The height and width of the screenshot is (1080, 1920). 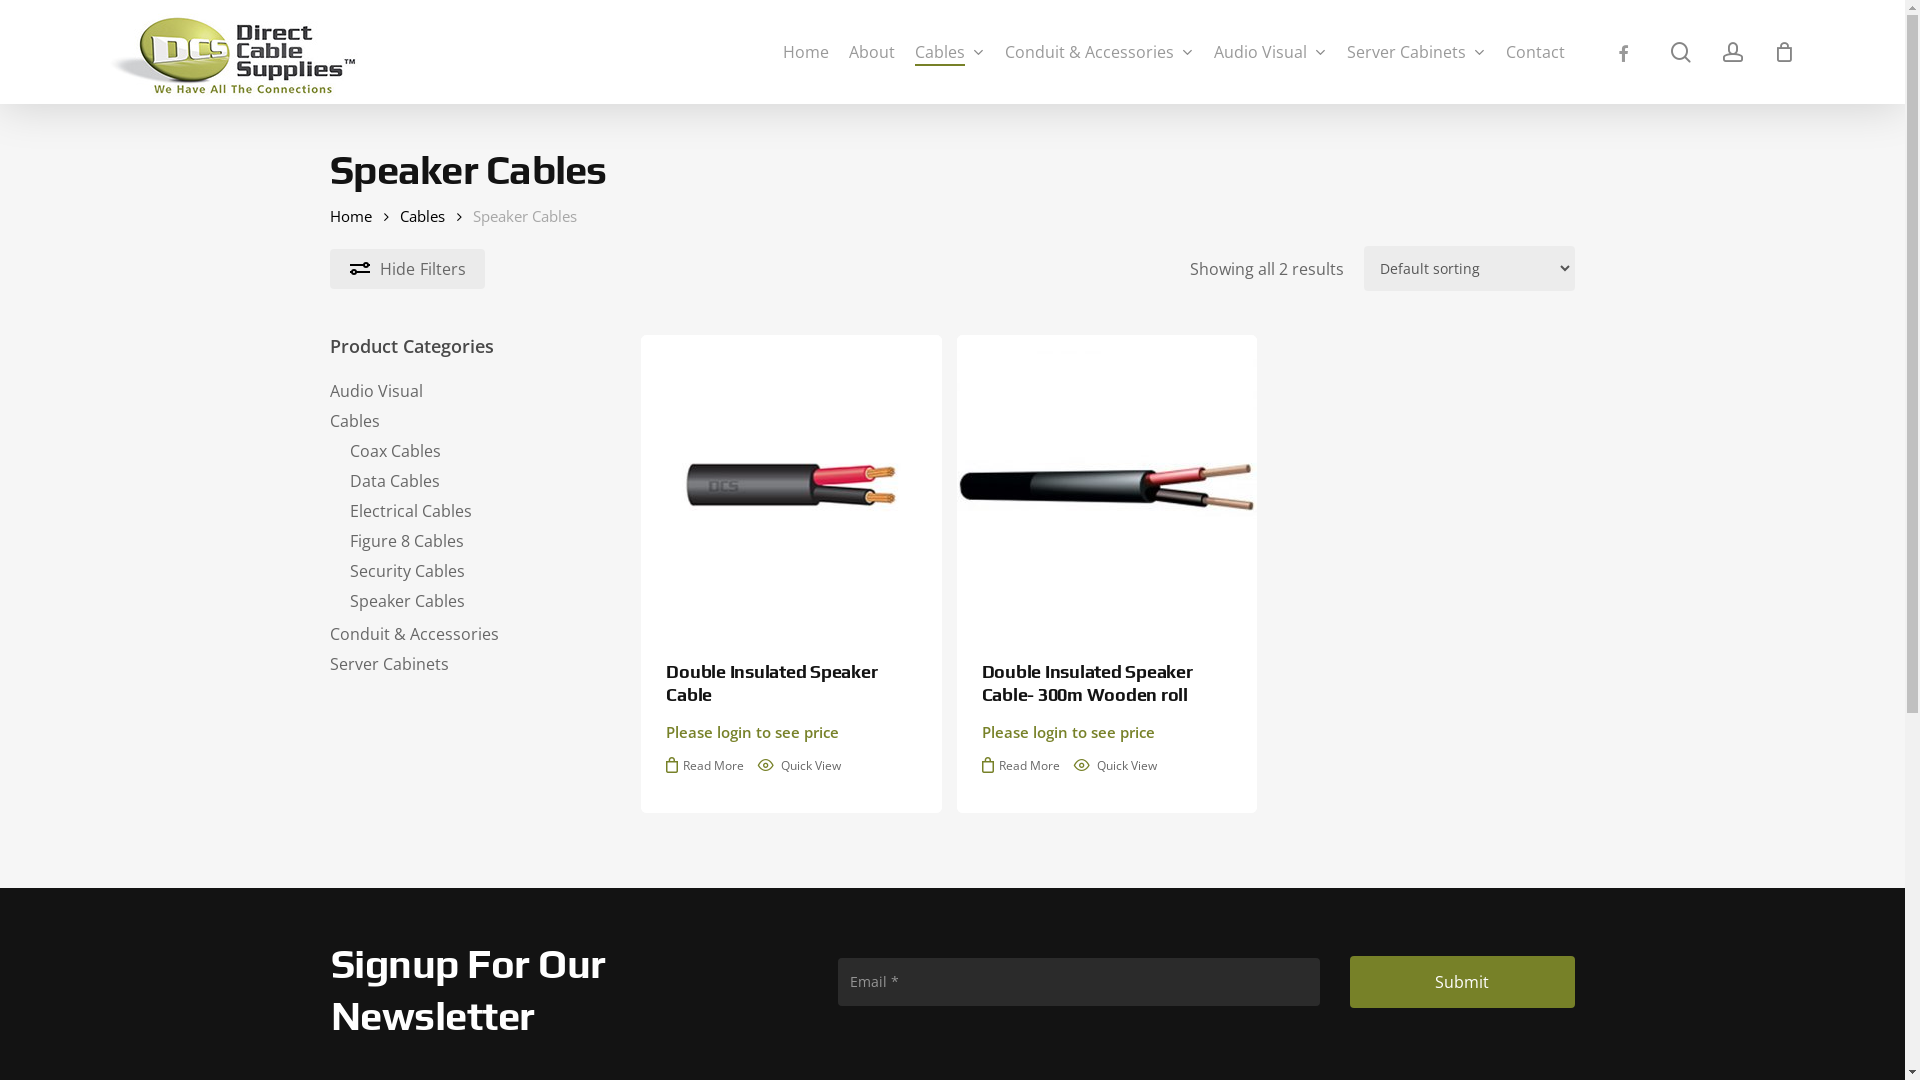 I want to click on Audio Visual, so click(x=460, y=391).